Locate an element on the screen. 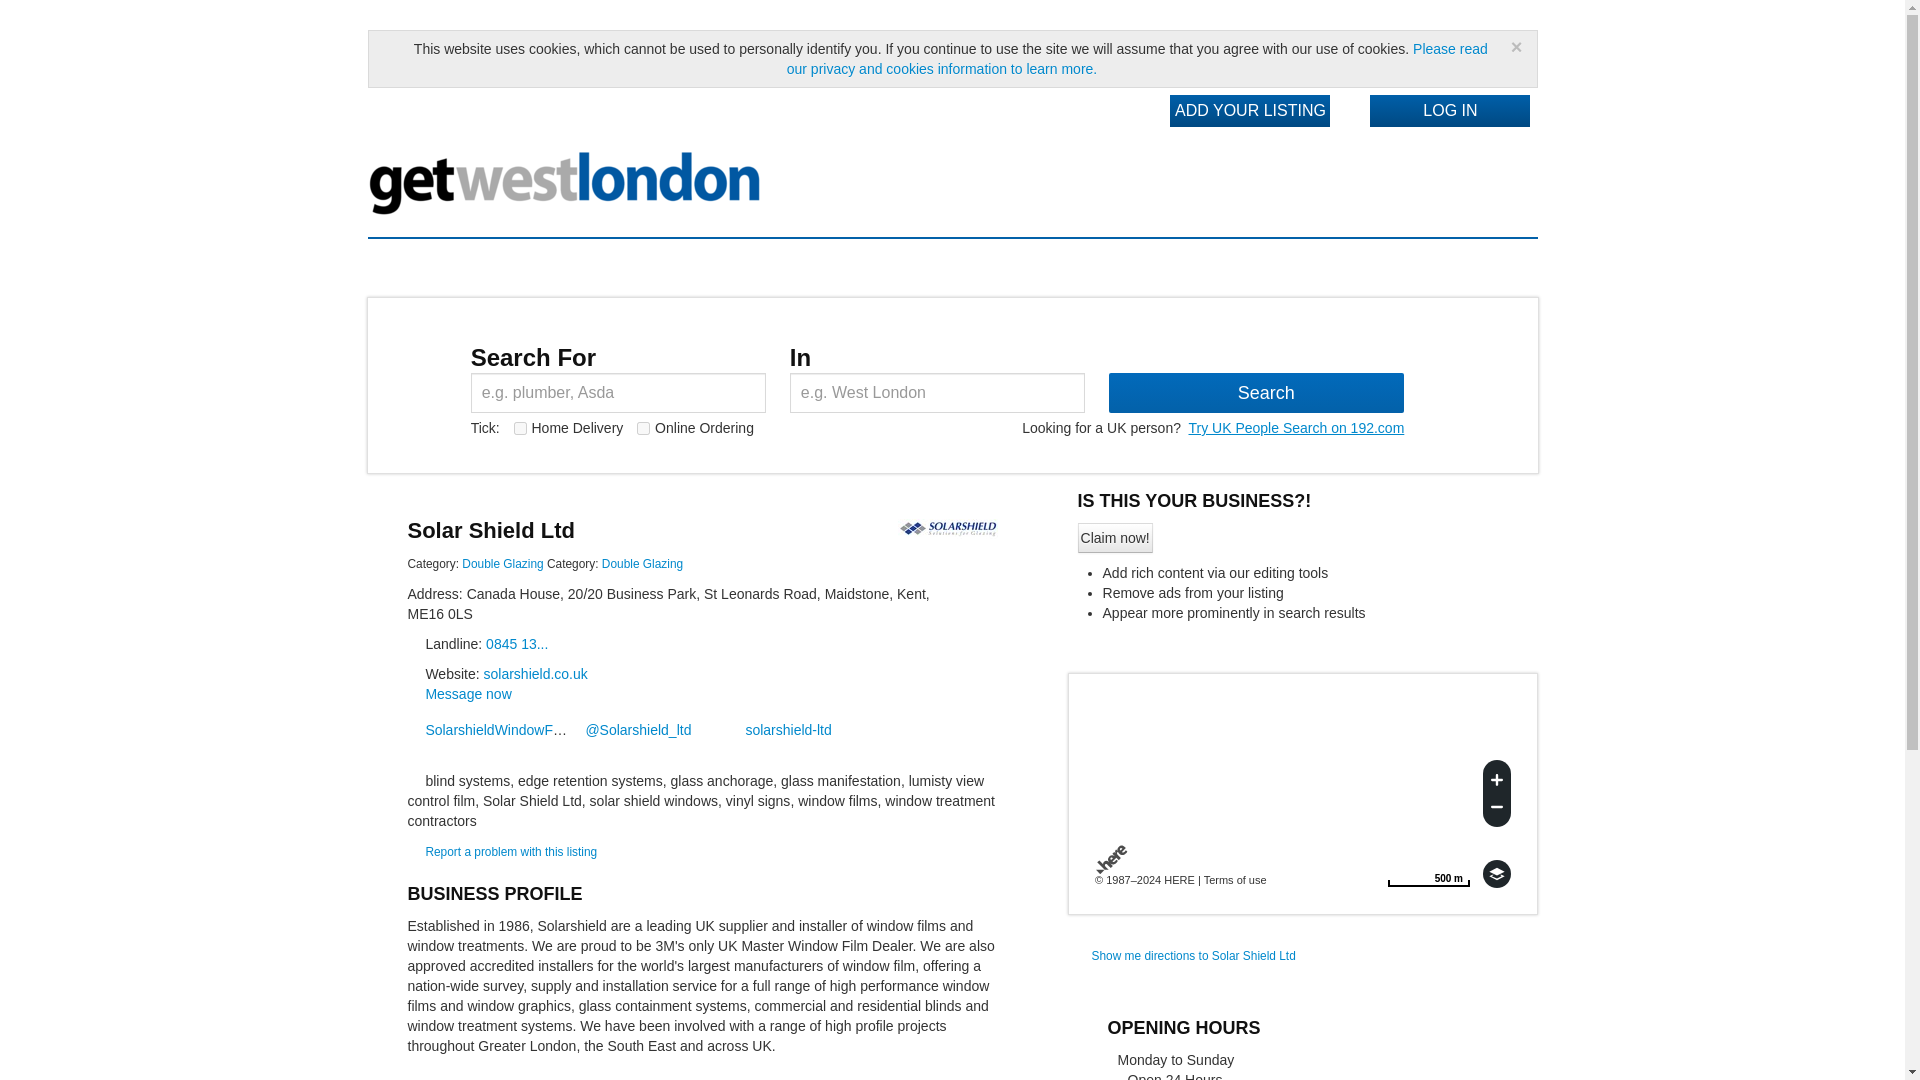 This screenshot has width=1920, height=1080. Double Glazing is located at coordinates (502, 564).